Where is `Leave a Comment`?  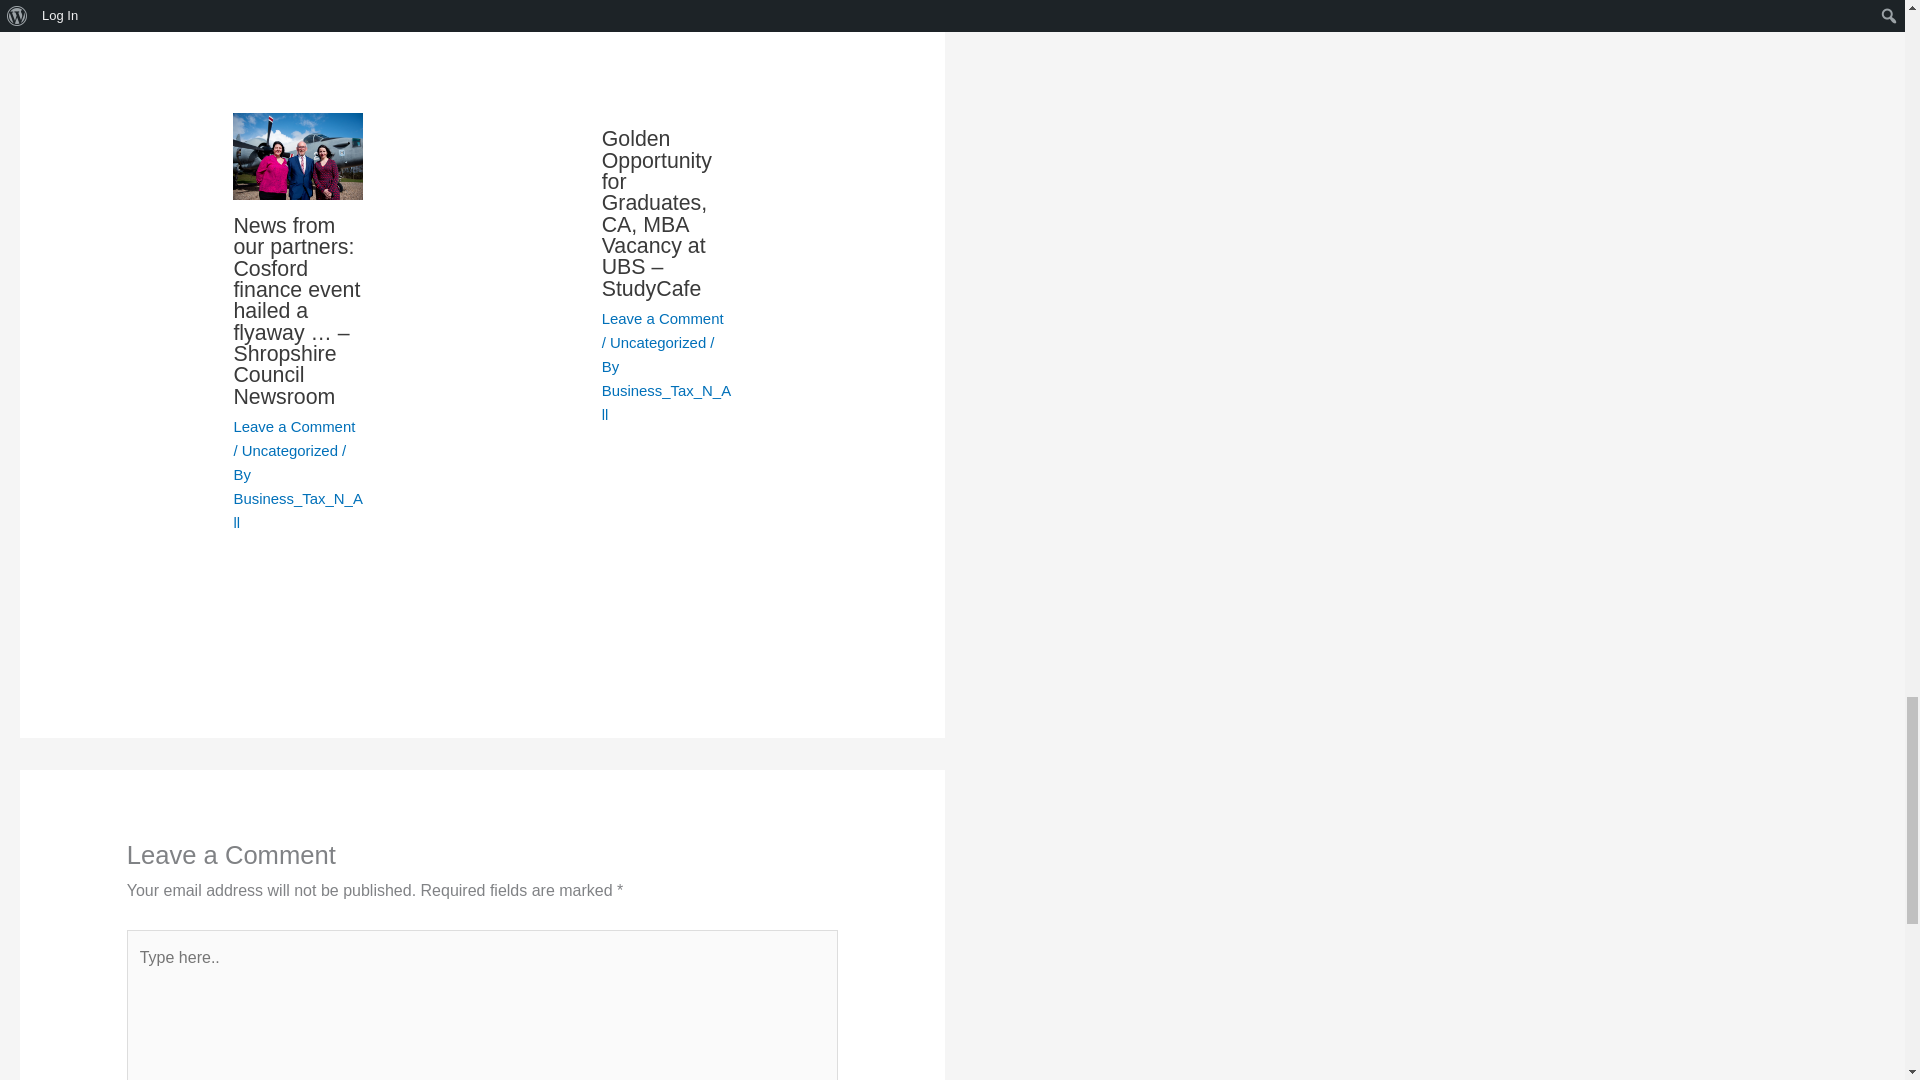 Leave a Comment is located at coordinates (294, 426).